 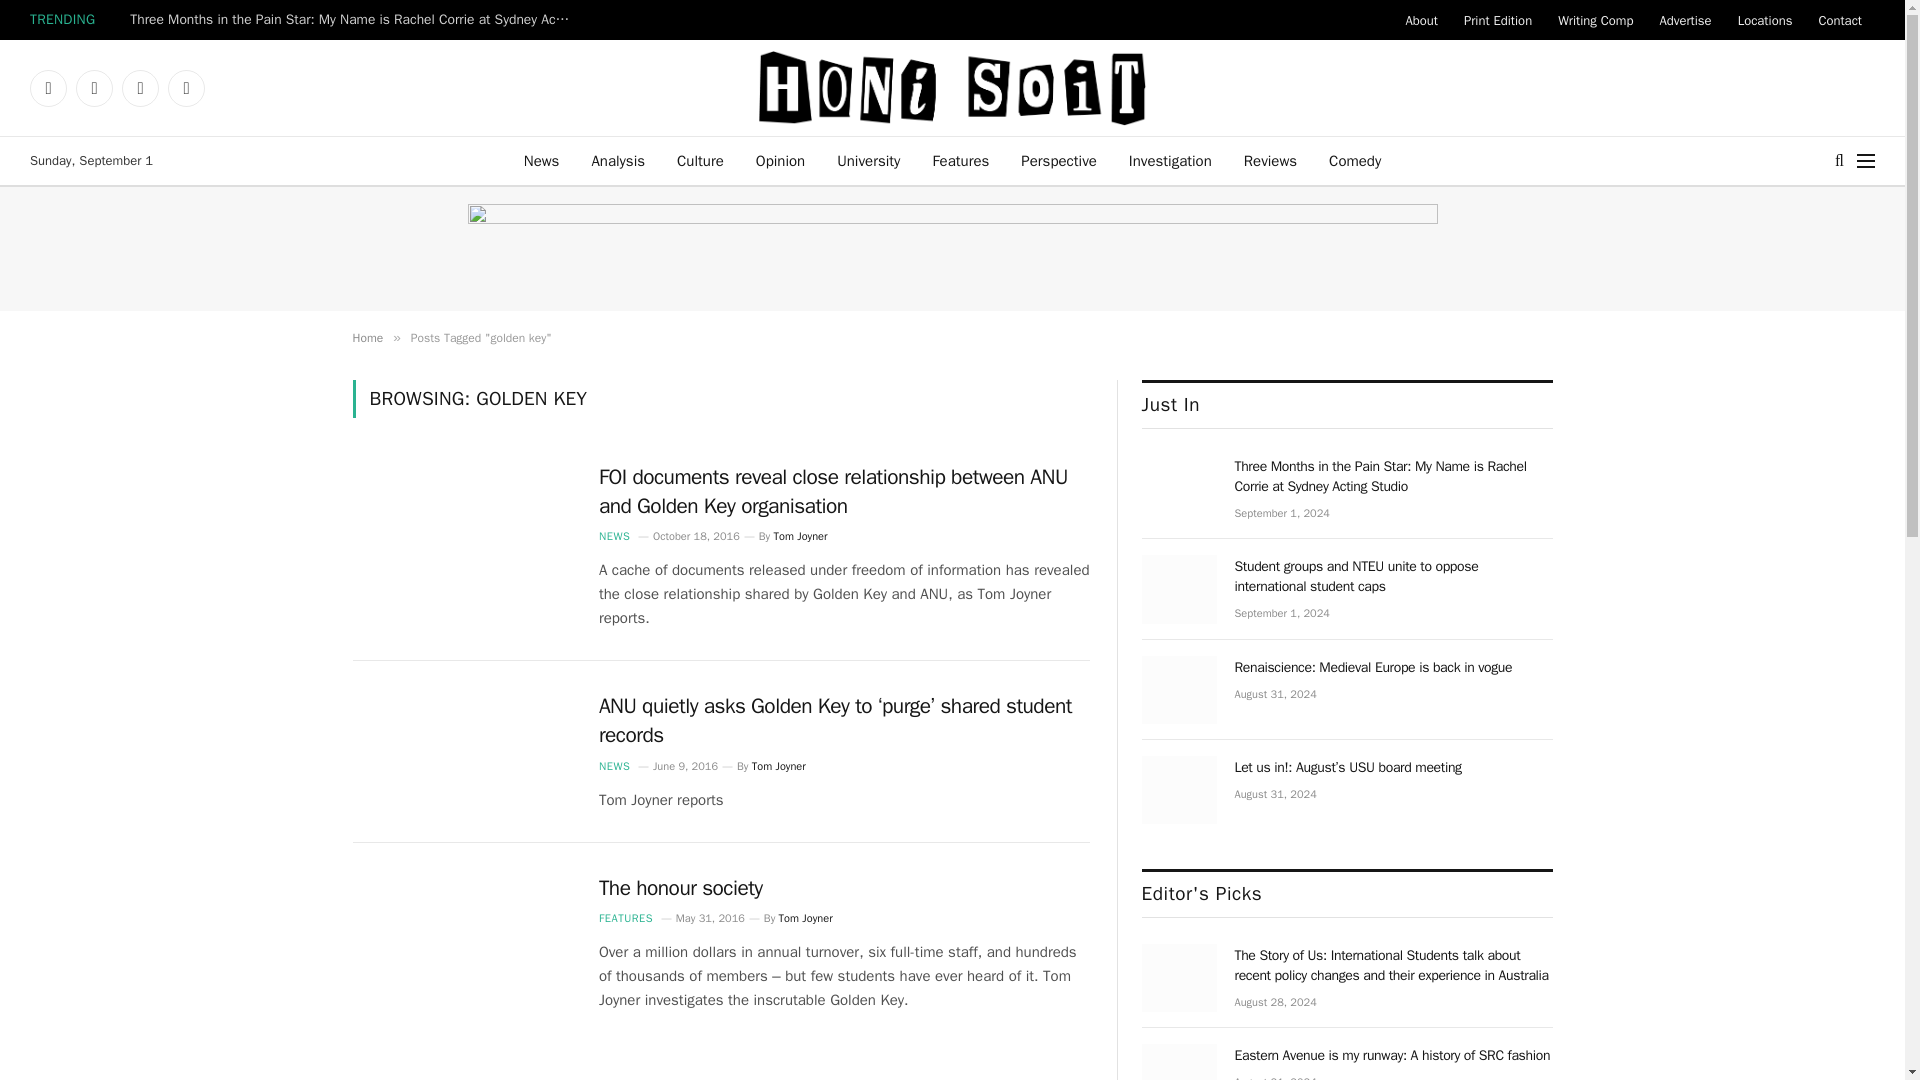 I want to click on About, so click(x=1420, y=20).